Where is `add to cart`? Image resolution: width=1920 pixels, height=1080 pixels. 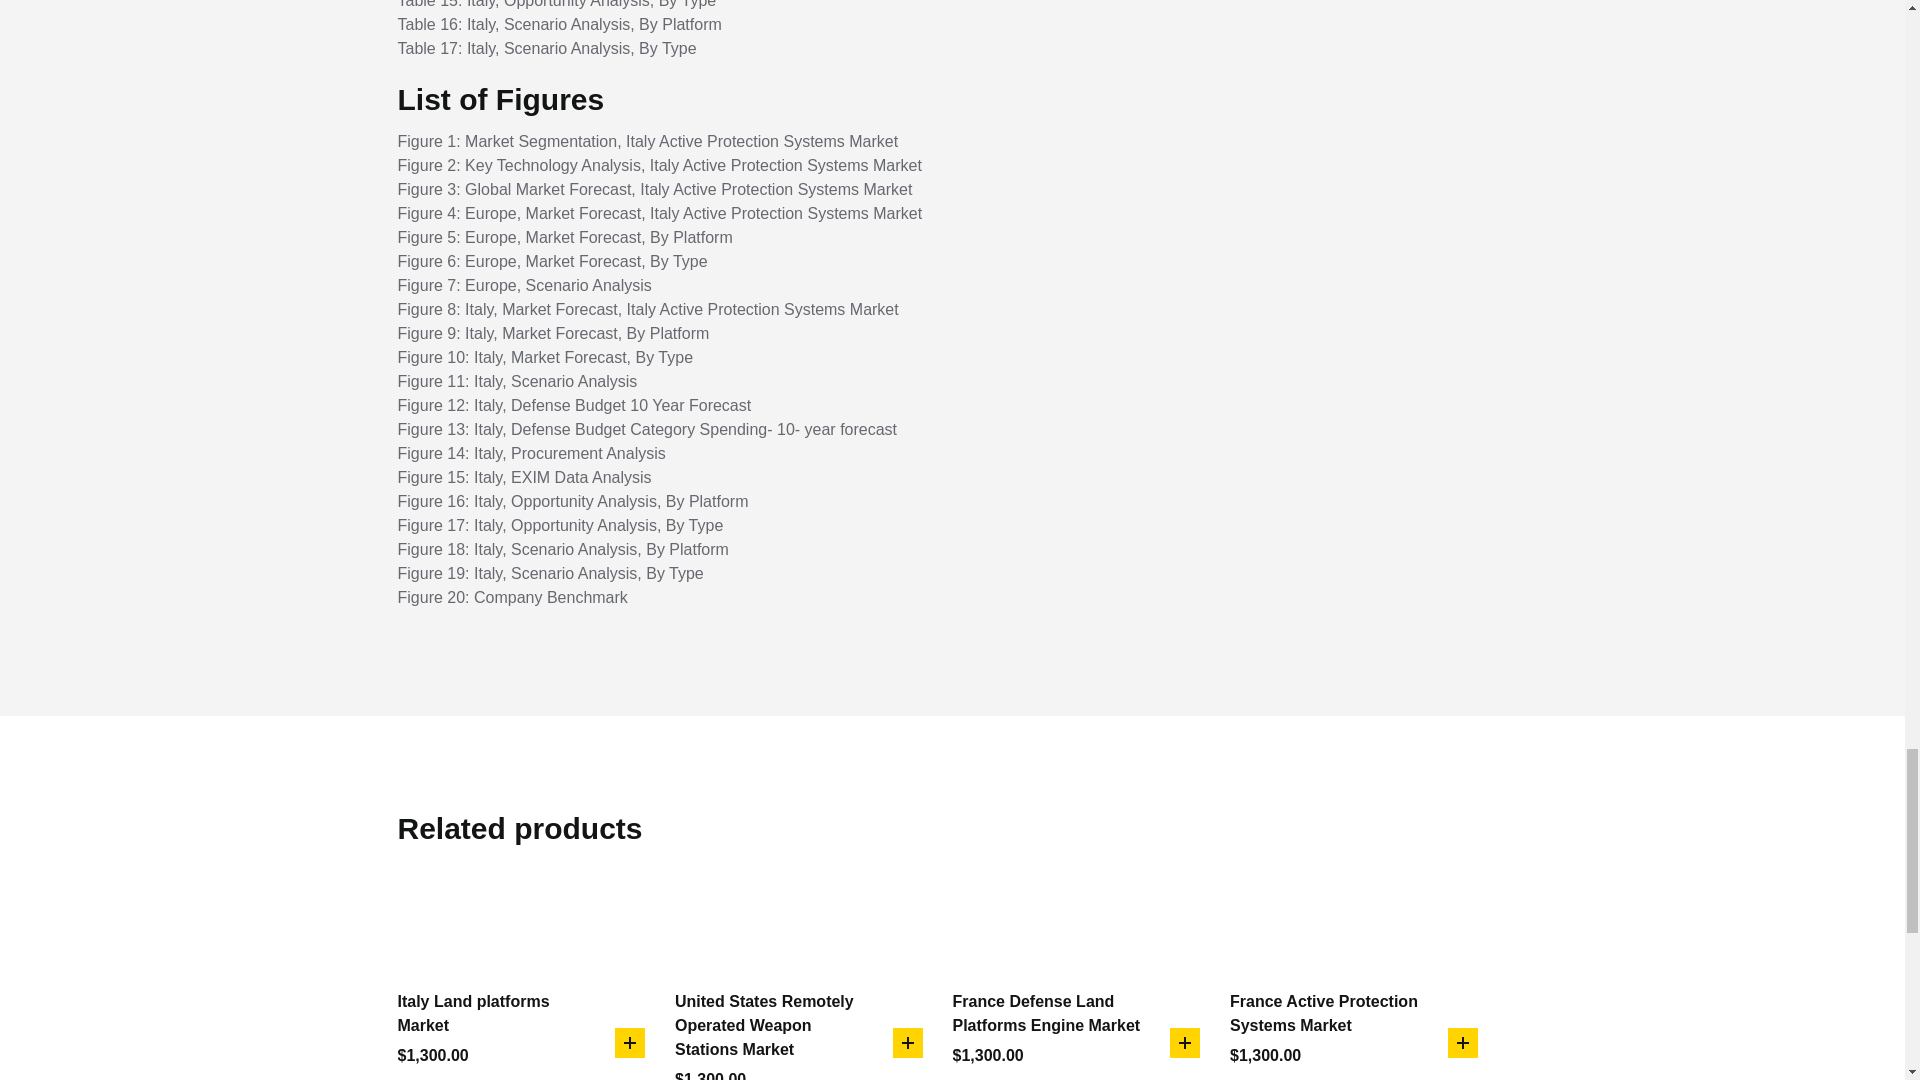 add to cart is located at coordinates (1462, 1043).